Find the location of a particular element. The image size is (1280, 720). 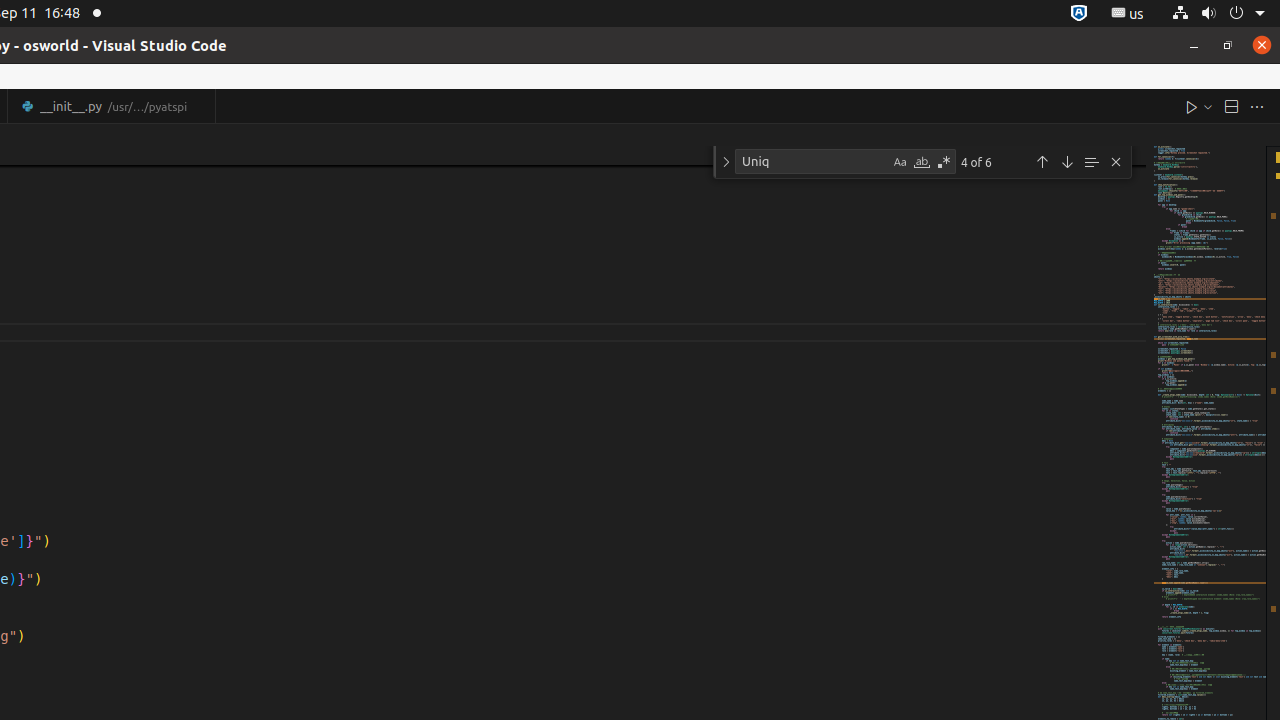

__init__.py is located at coordinates (112, 106).